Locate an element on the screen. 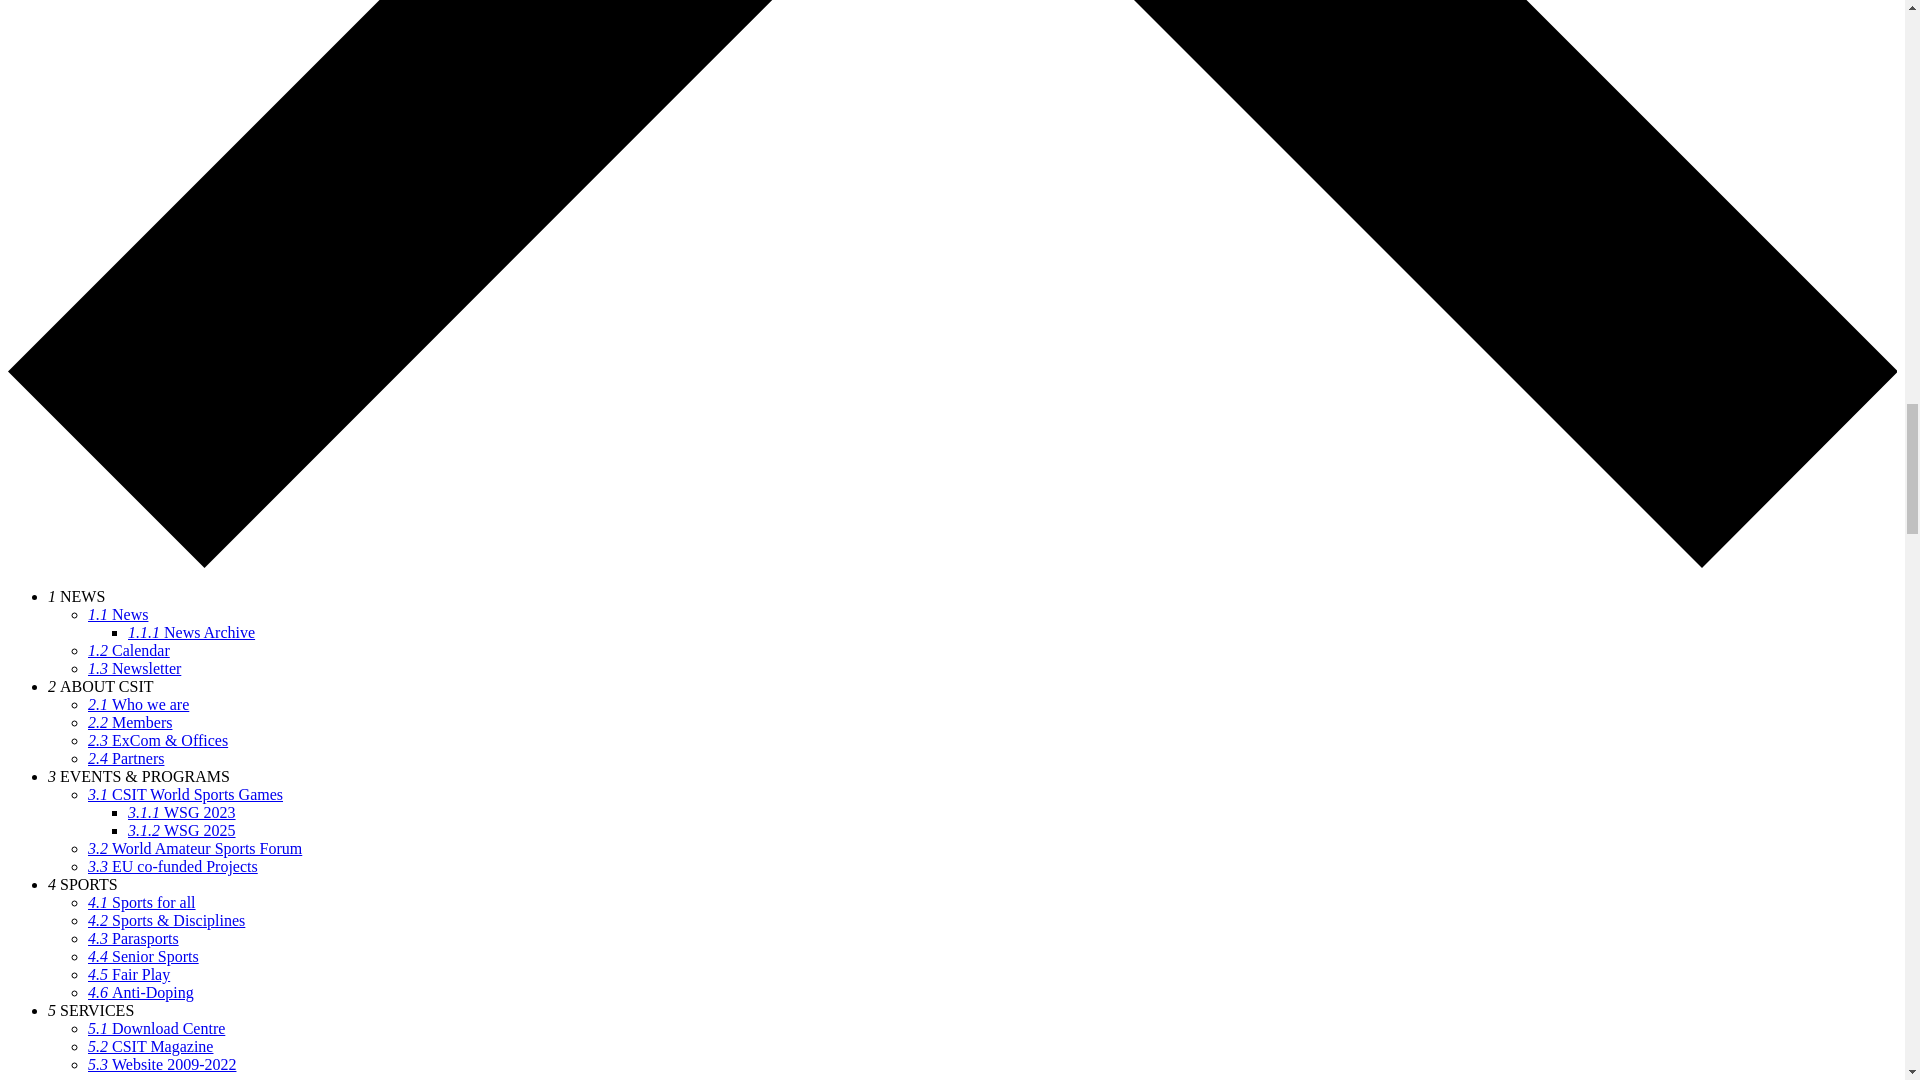 The image size is (1920, 1080). Sports for all is located at coordinates (142, 902).